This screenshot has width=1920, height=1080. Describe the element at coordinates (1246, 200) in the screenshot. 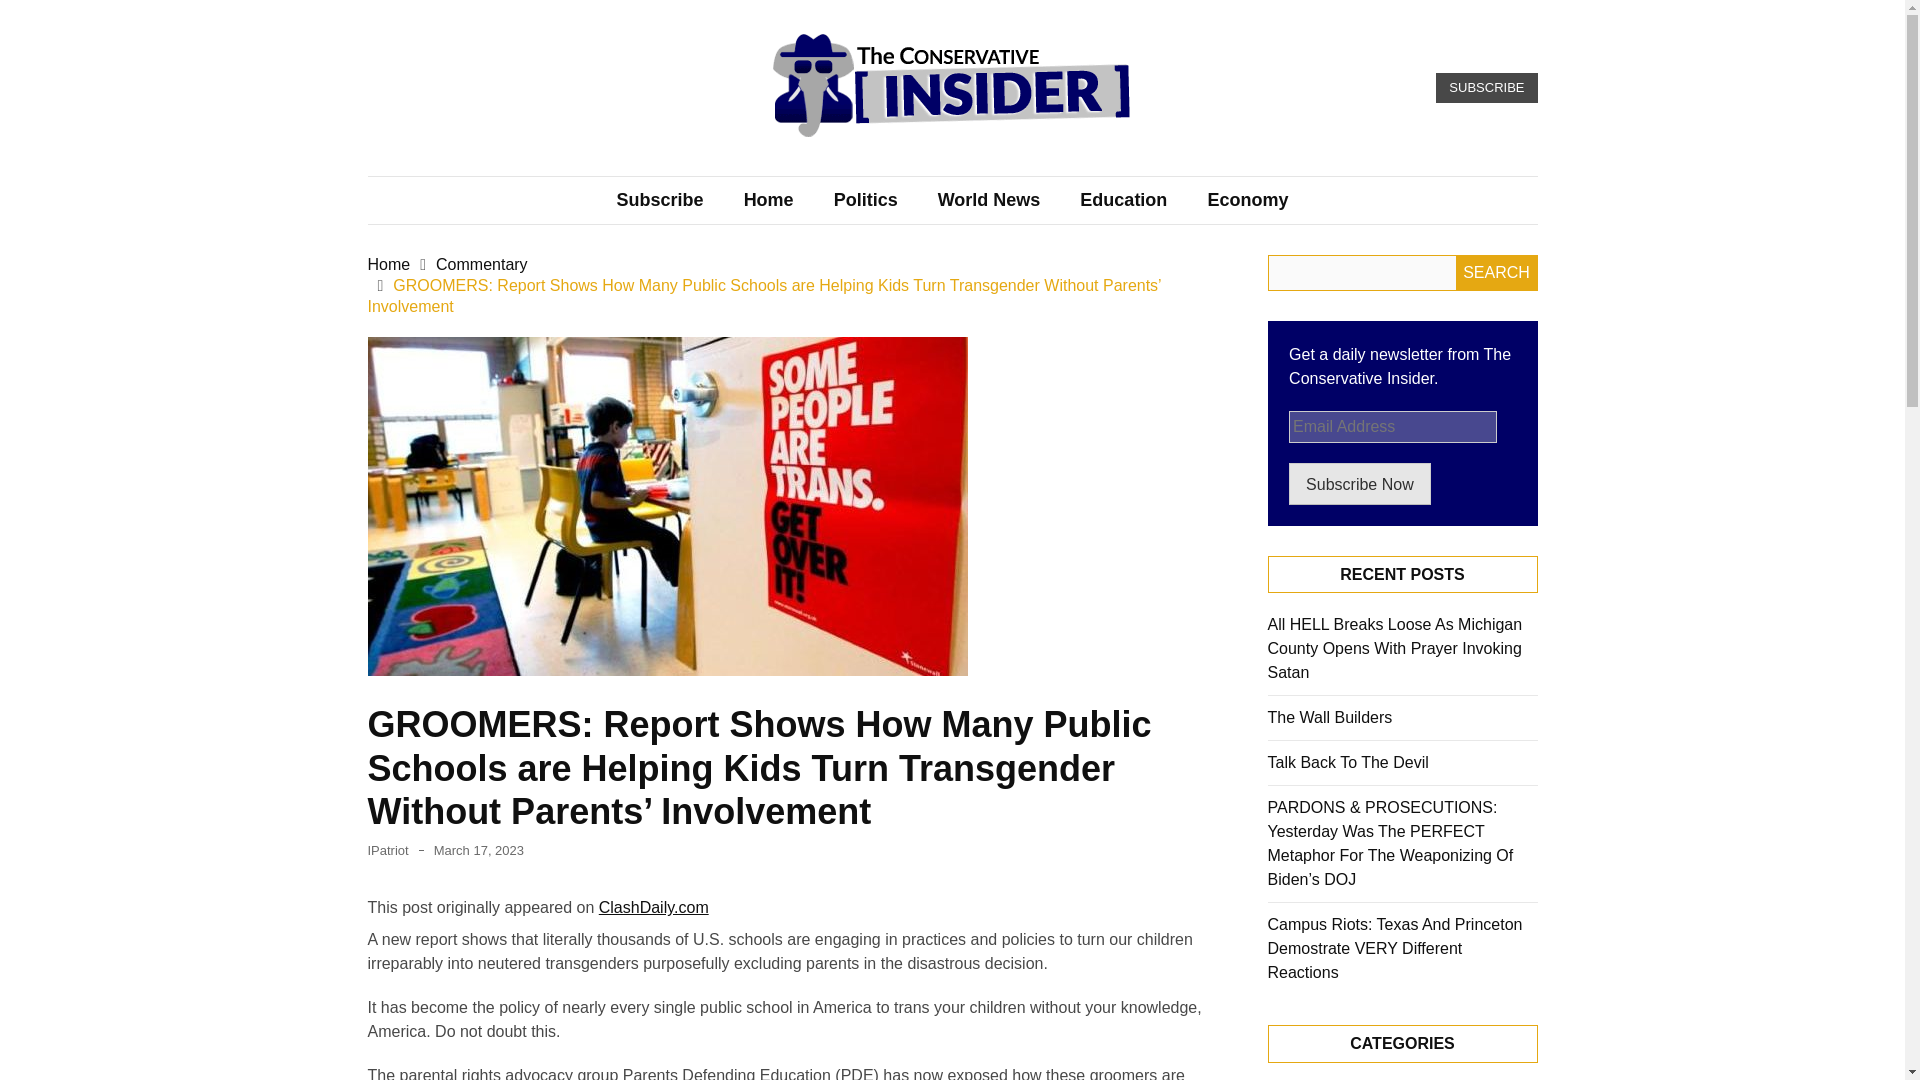

I see `Economy` at that location.